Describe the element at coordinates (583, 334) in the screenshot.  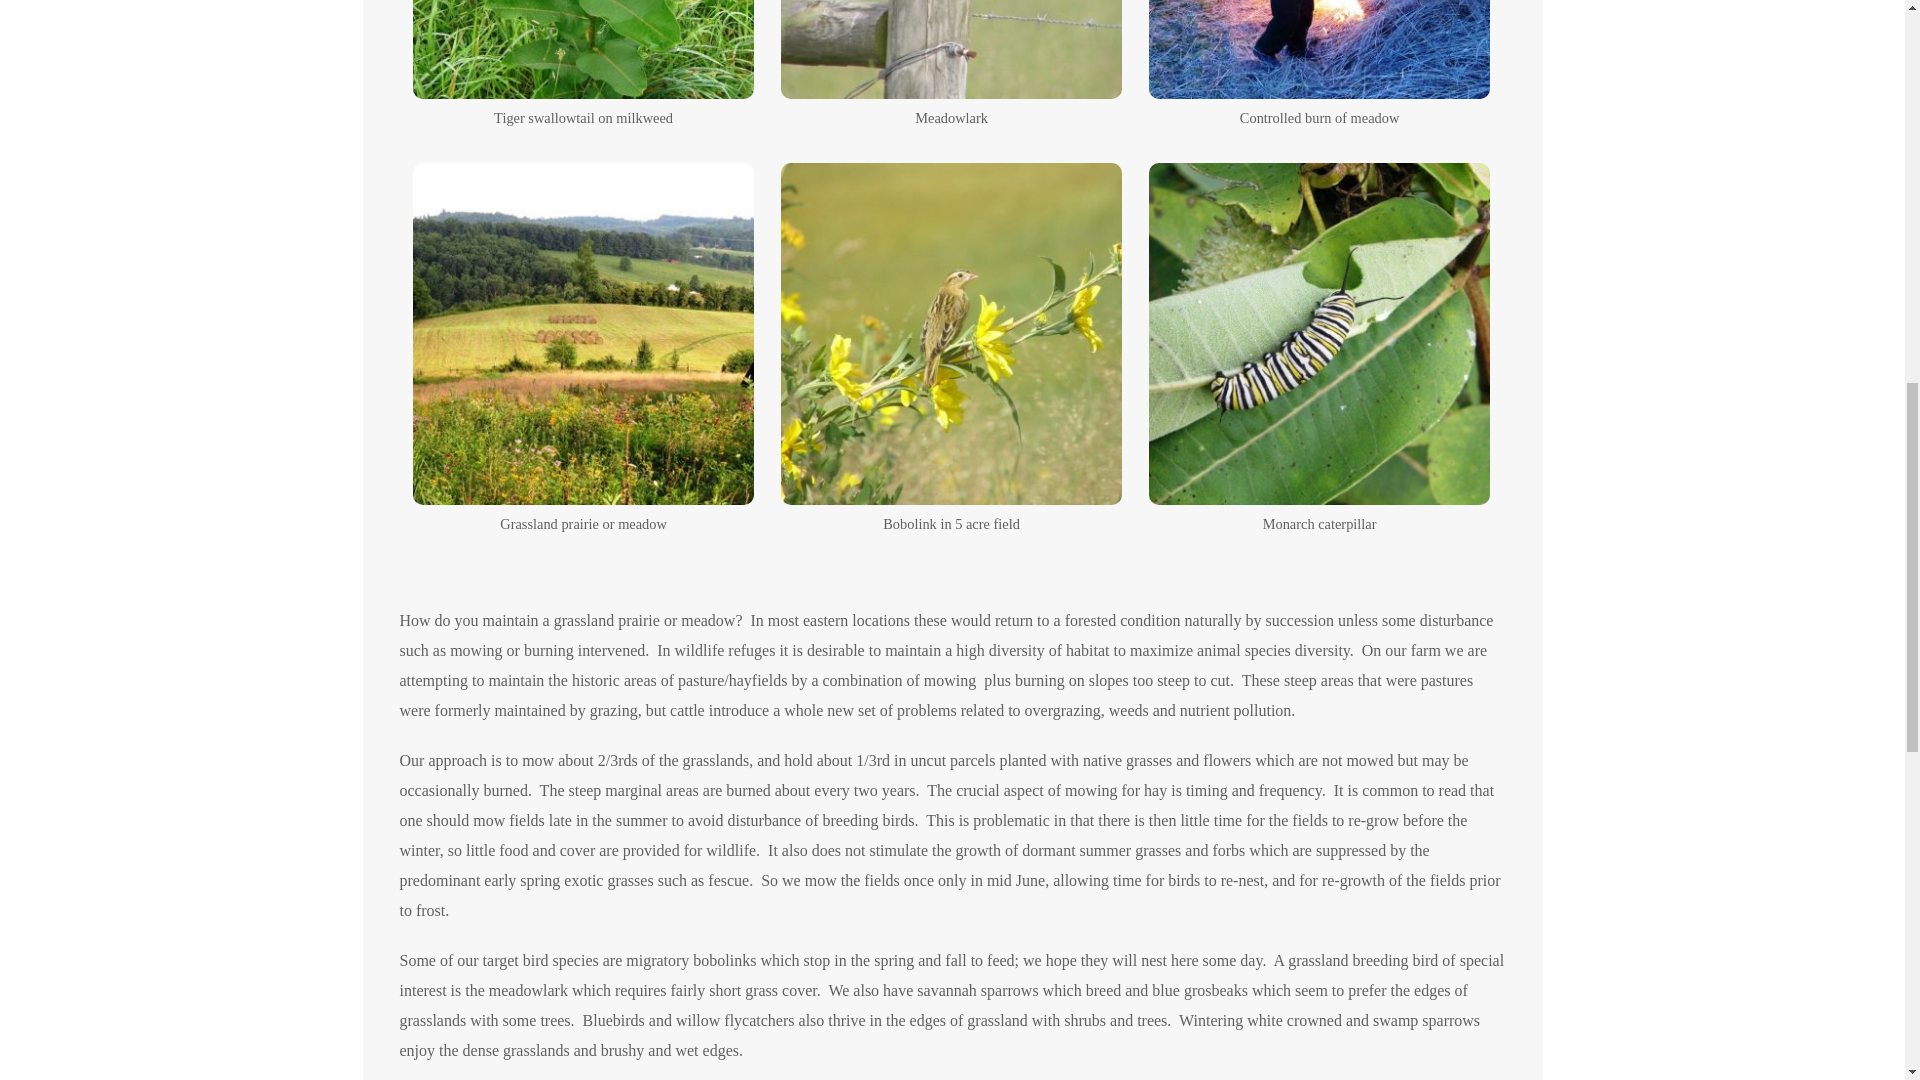
I see `Grassland prairie or meadow` at that location.